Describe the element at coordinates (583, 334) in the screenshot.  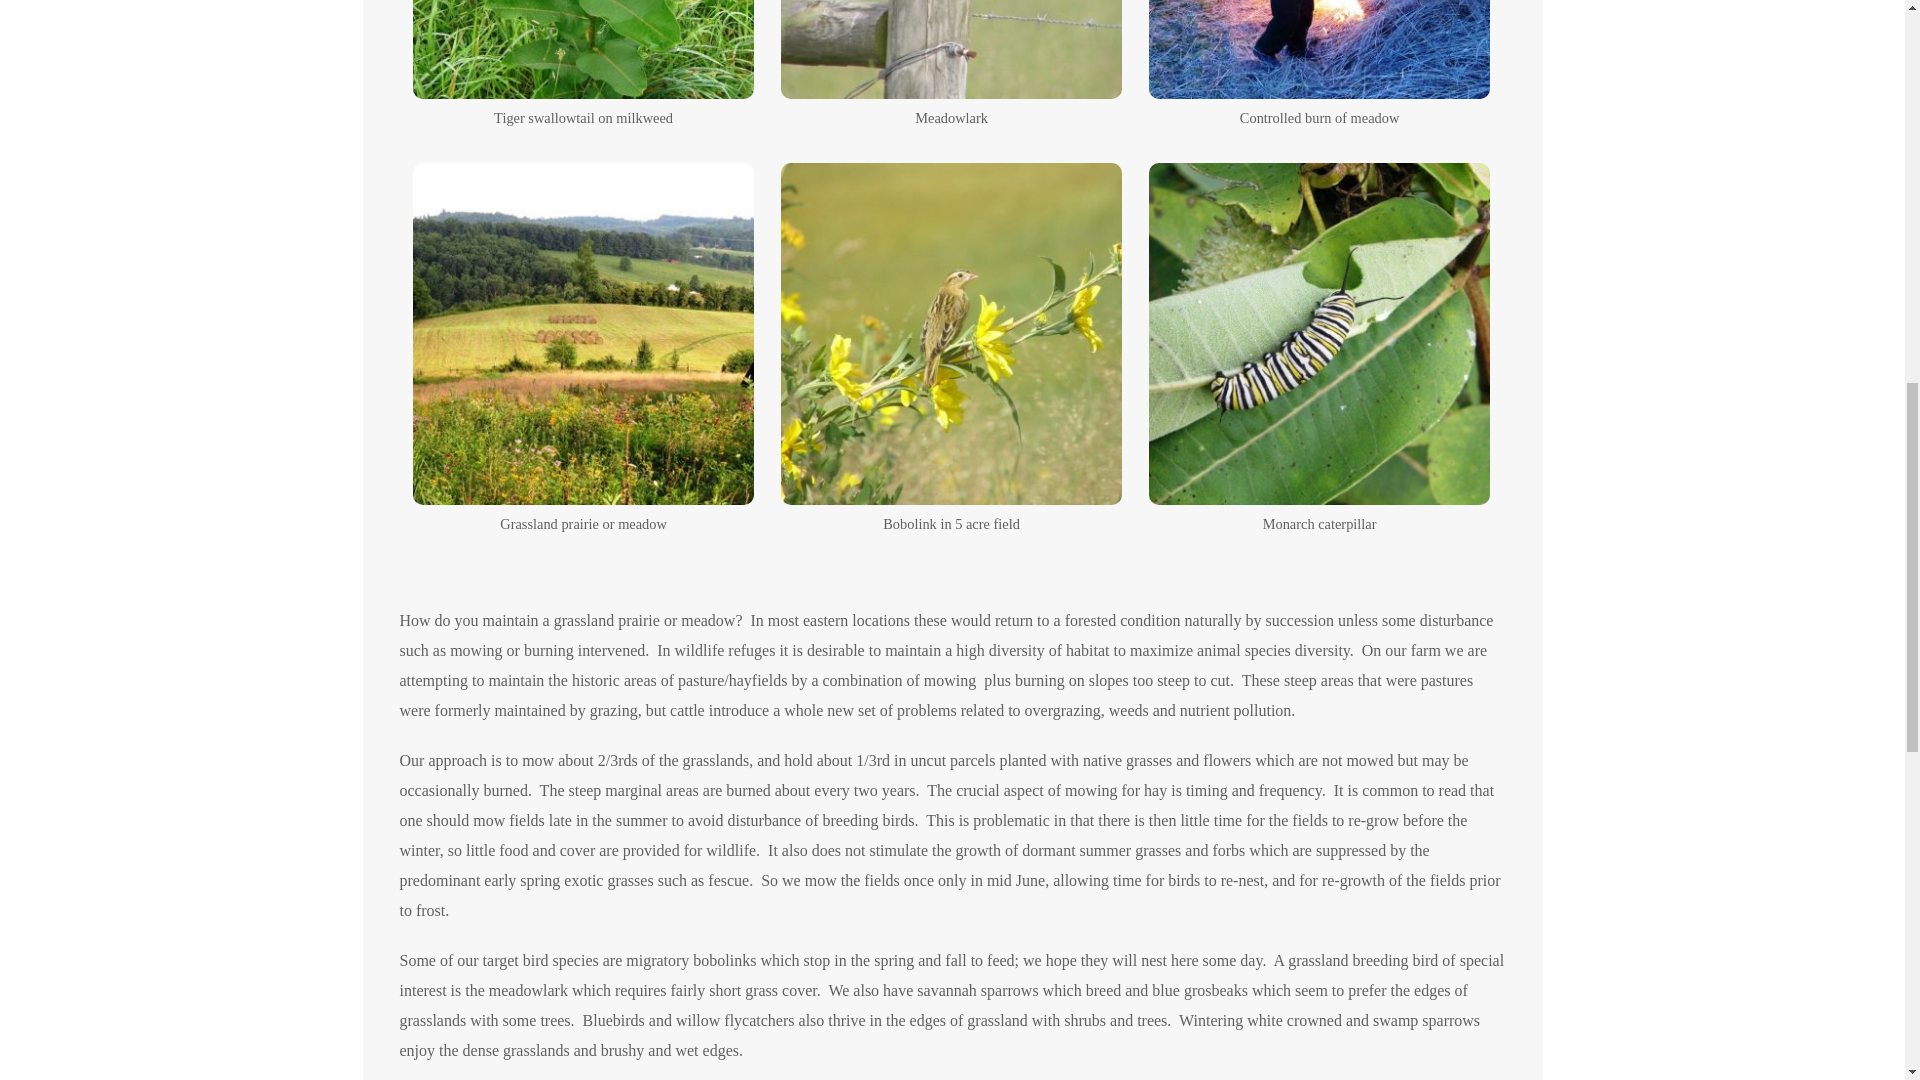
I see `Grassland prairie or meadow` at that location.